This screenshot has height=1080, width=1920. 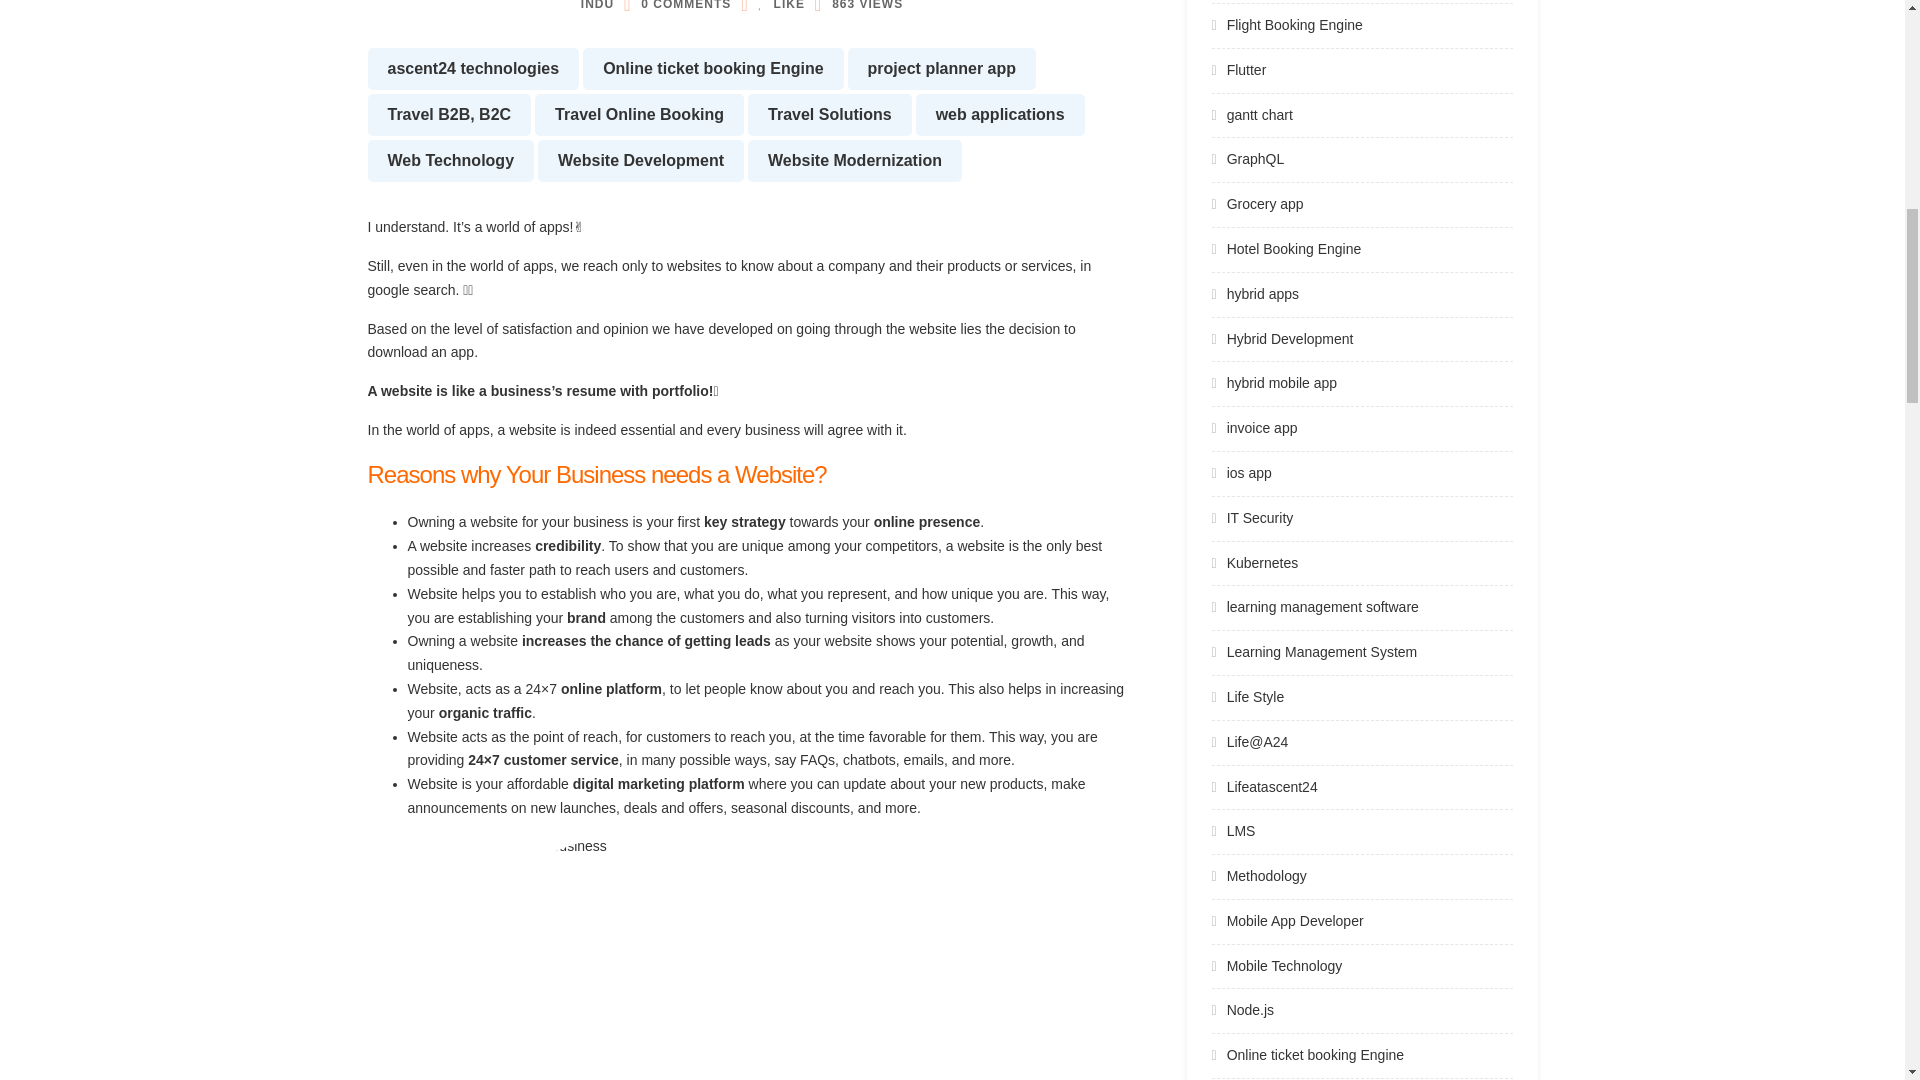 What do you see at coordinates (474, 68) in the screenshot?
I see `ascent24 technologies` at bounding box center [474, 68].